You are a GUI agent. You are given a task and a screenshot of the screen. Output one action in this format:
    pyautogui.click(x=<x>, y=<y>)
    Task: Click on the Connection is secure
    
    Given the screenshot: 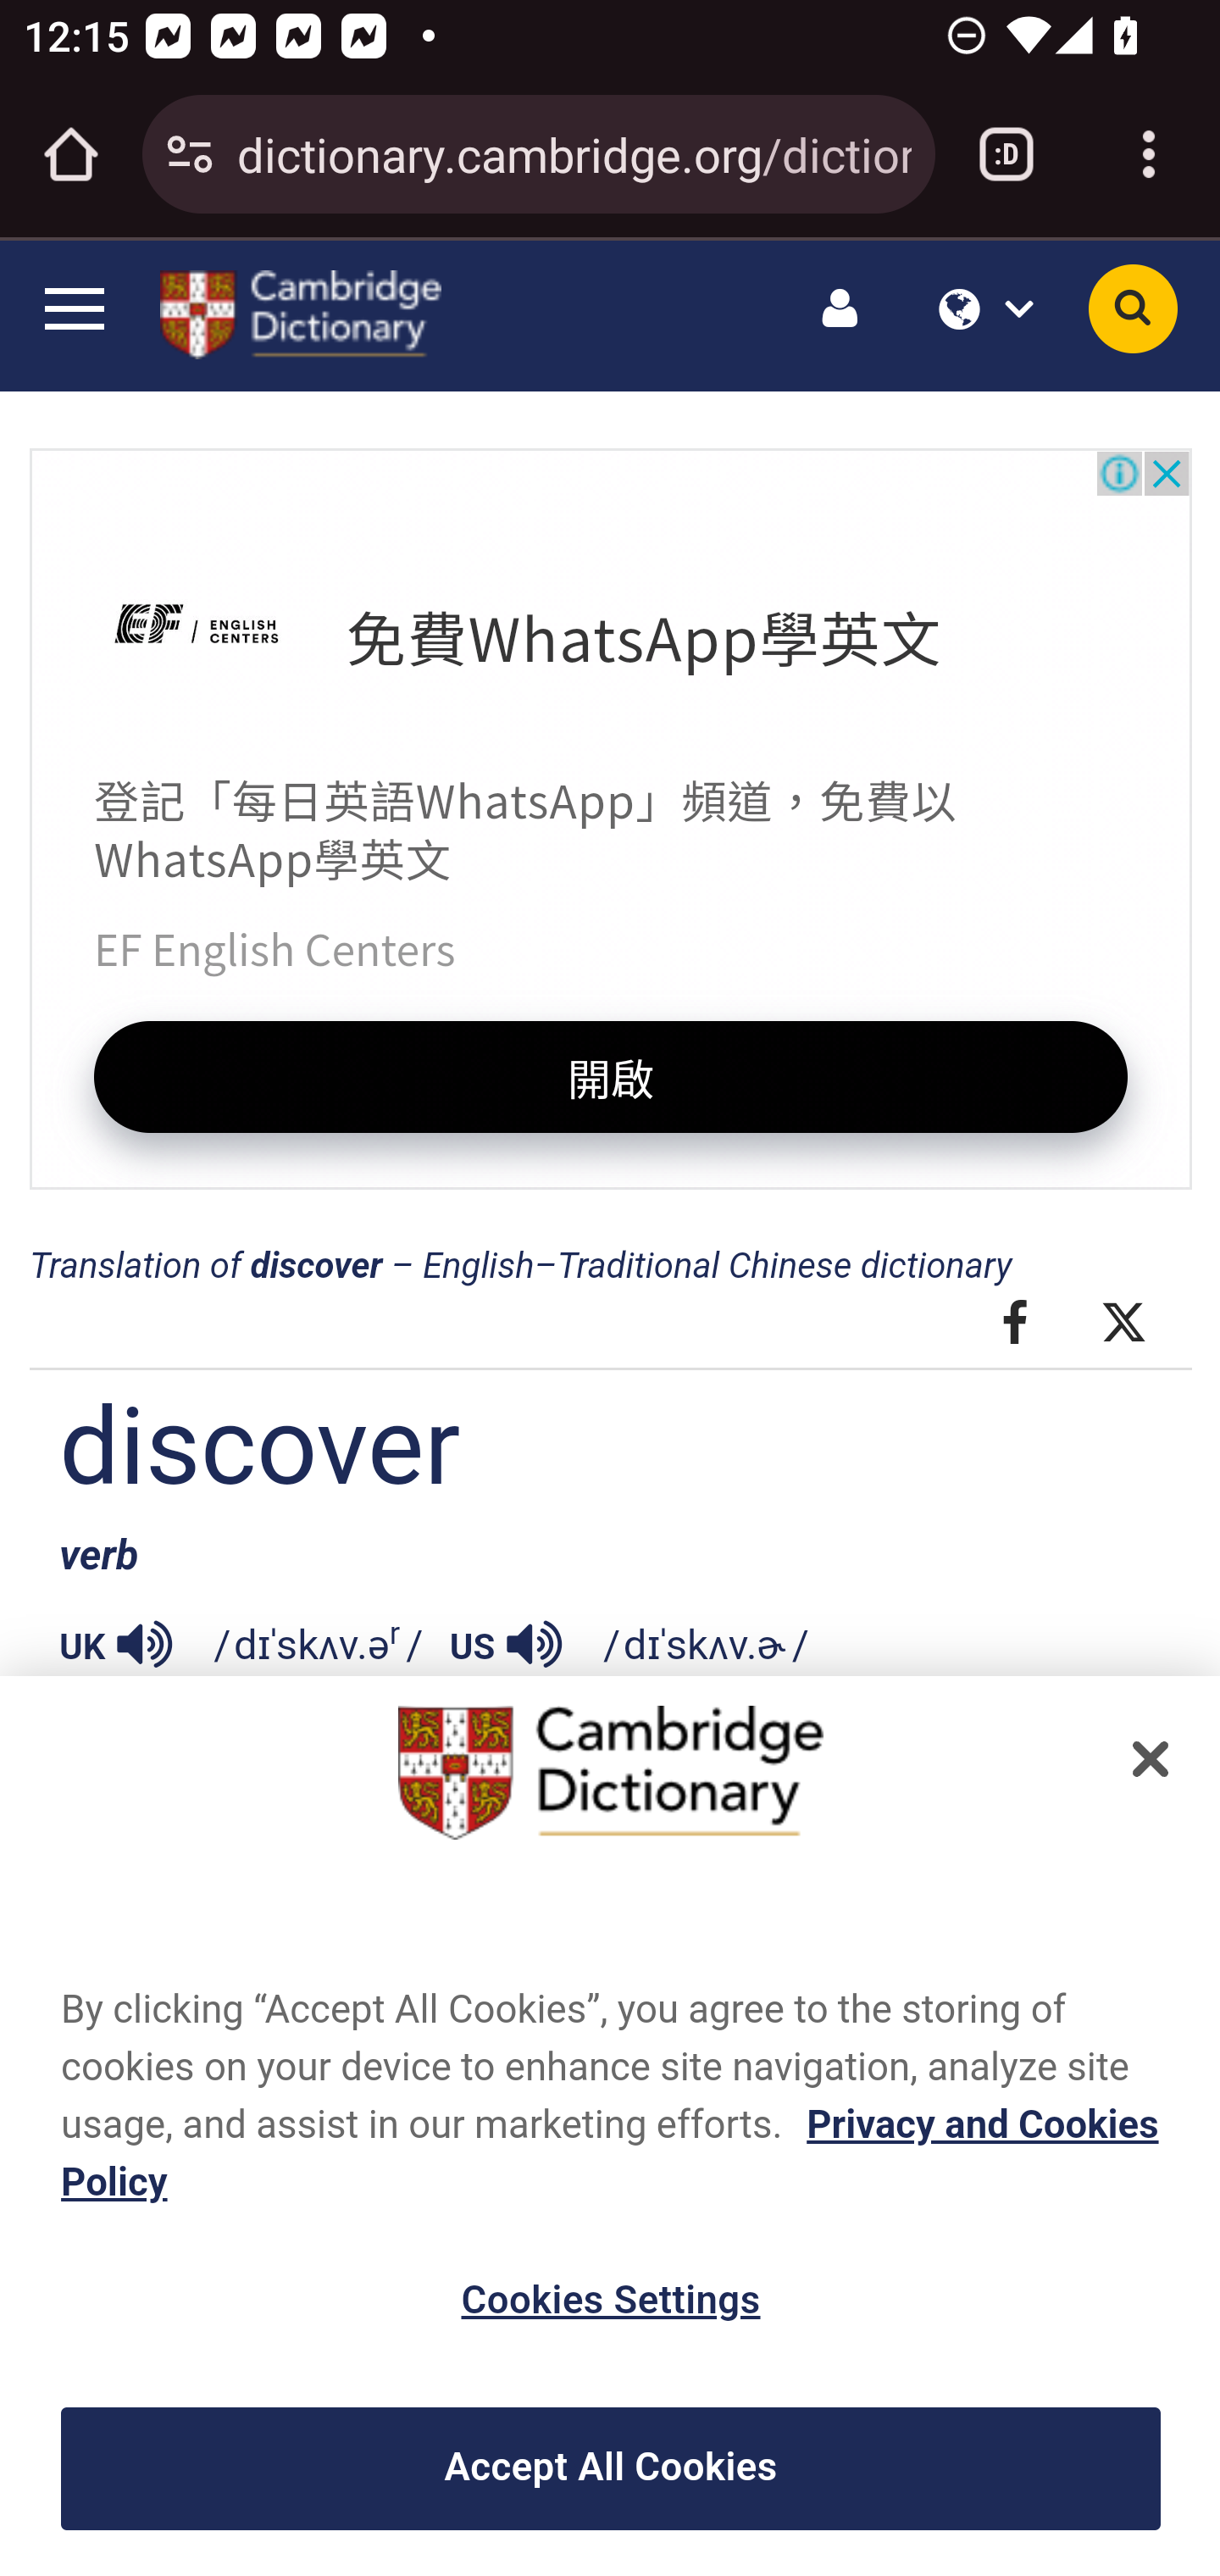 What is the action you would take?
    pyautogui.click(x=190, y=154)
    